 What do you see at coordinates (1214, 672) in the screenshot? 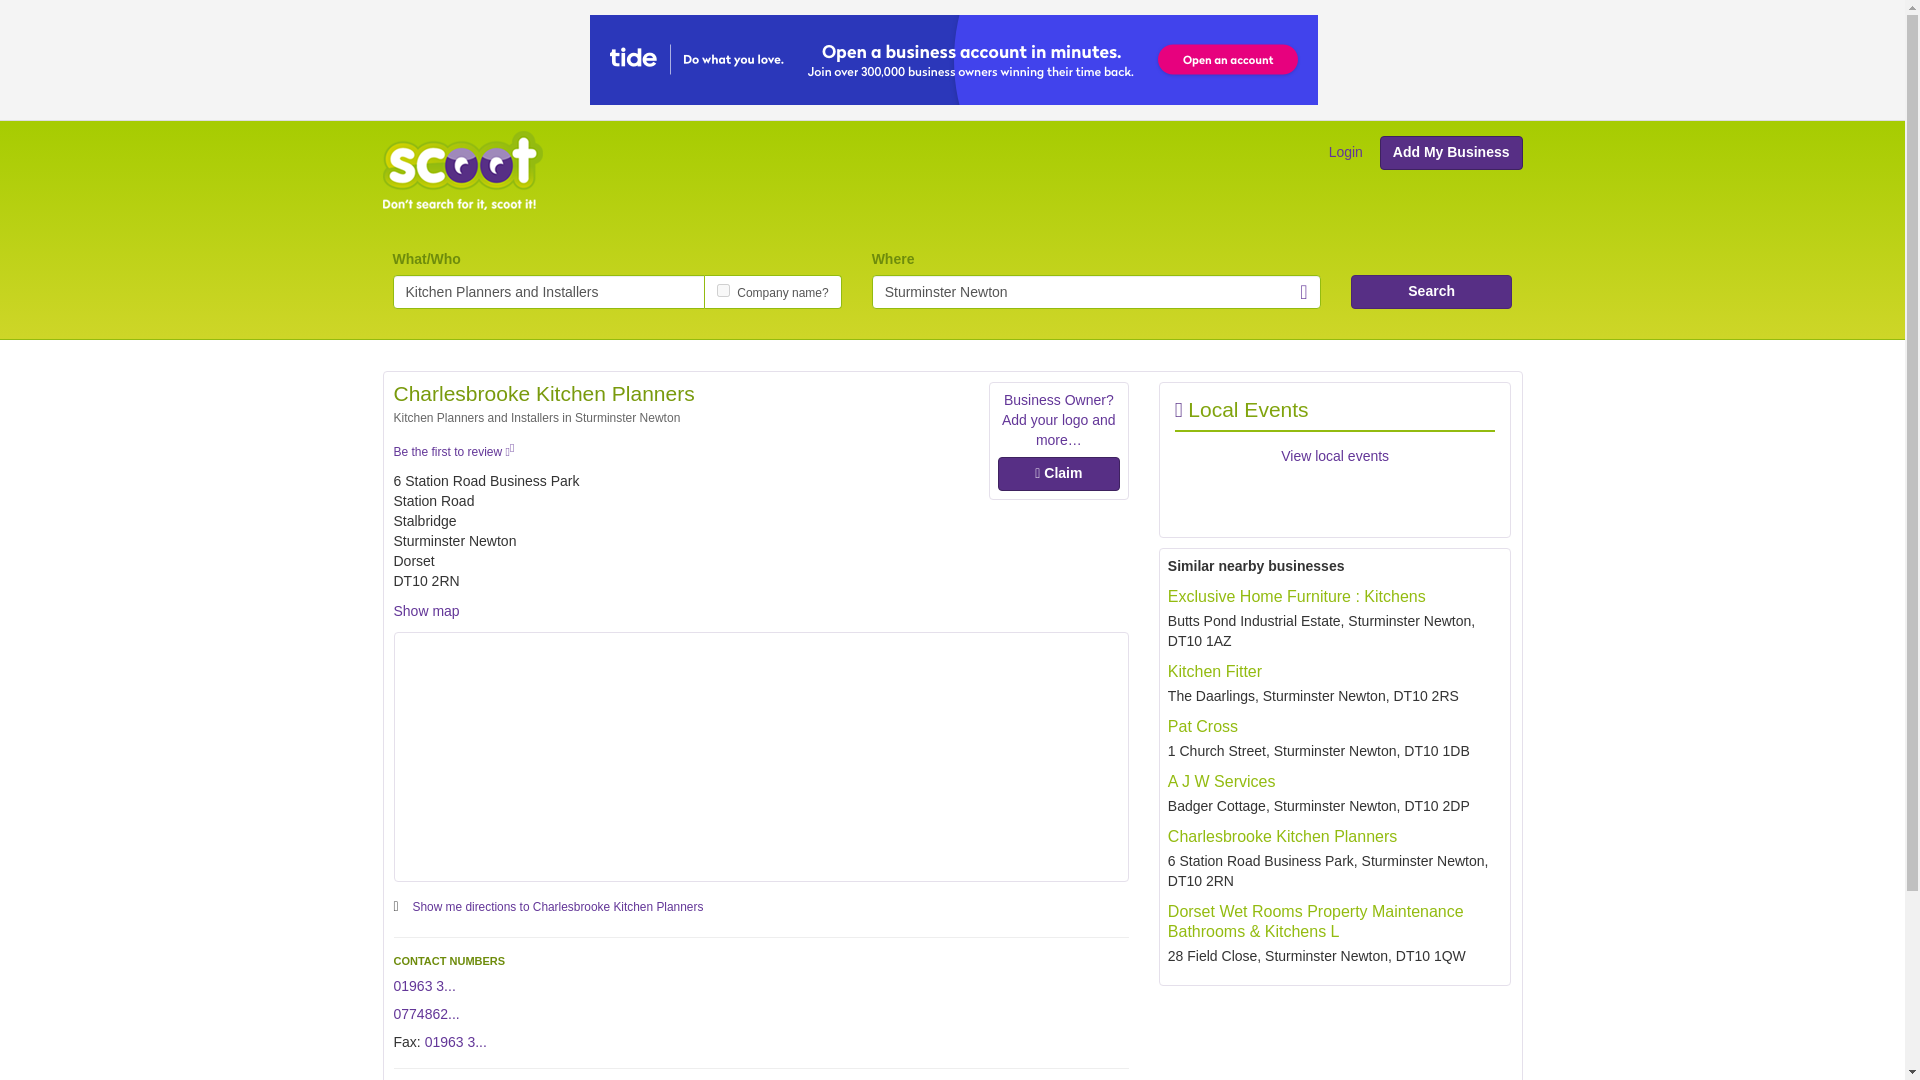
I see `Kitchen Fitter` at bounding box center [1214, 672].